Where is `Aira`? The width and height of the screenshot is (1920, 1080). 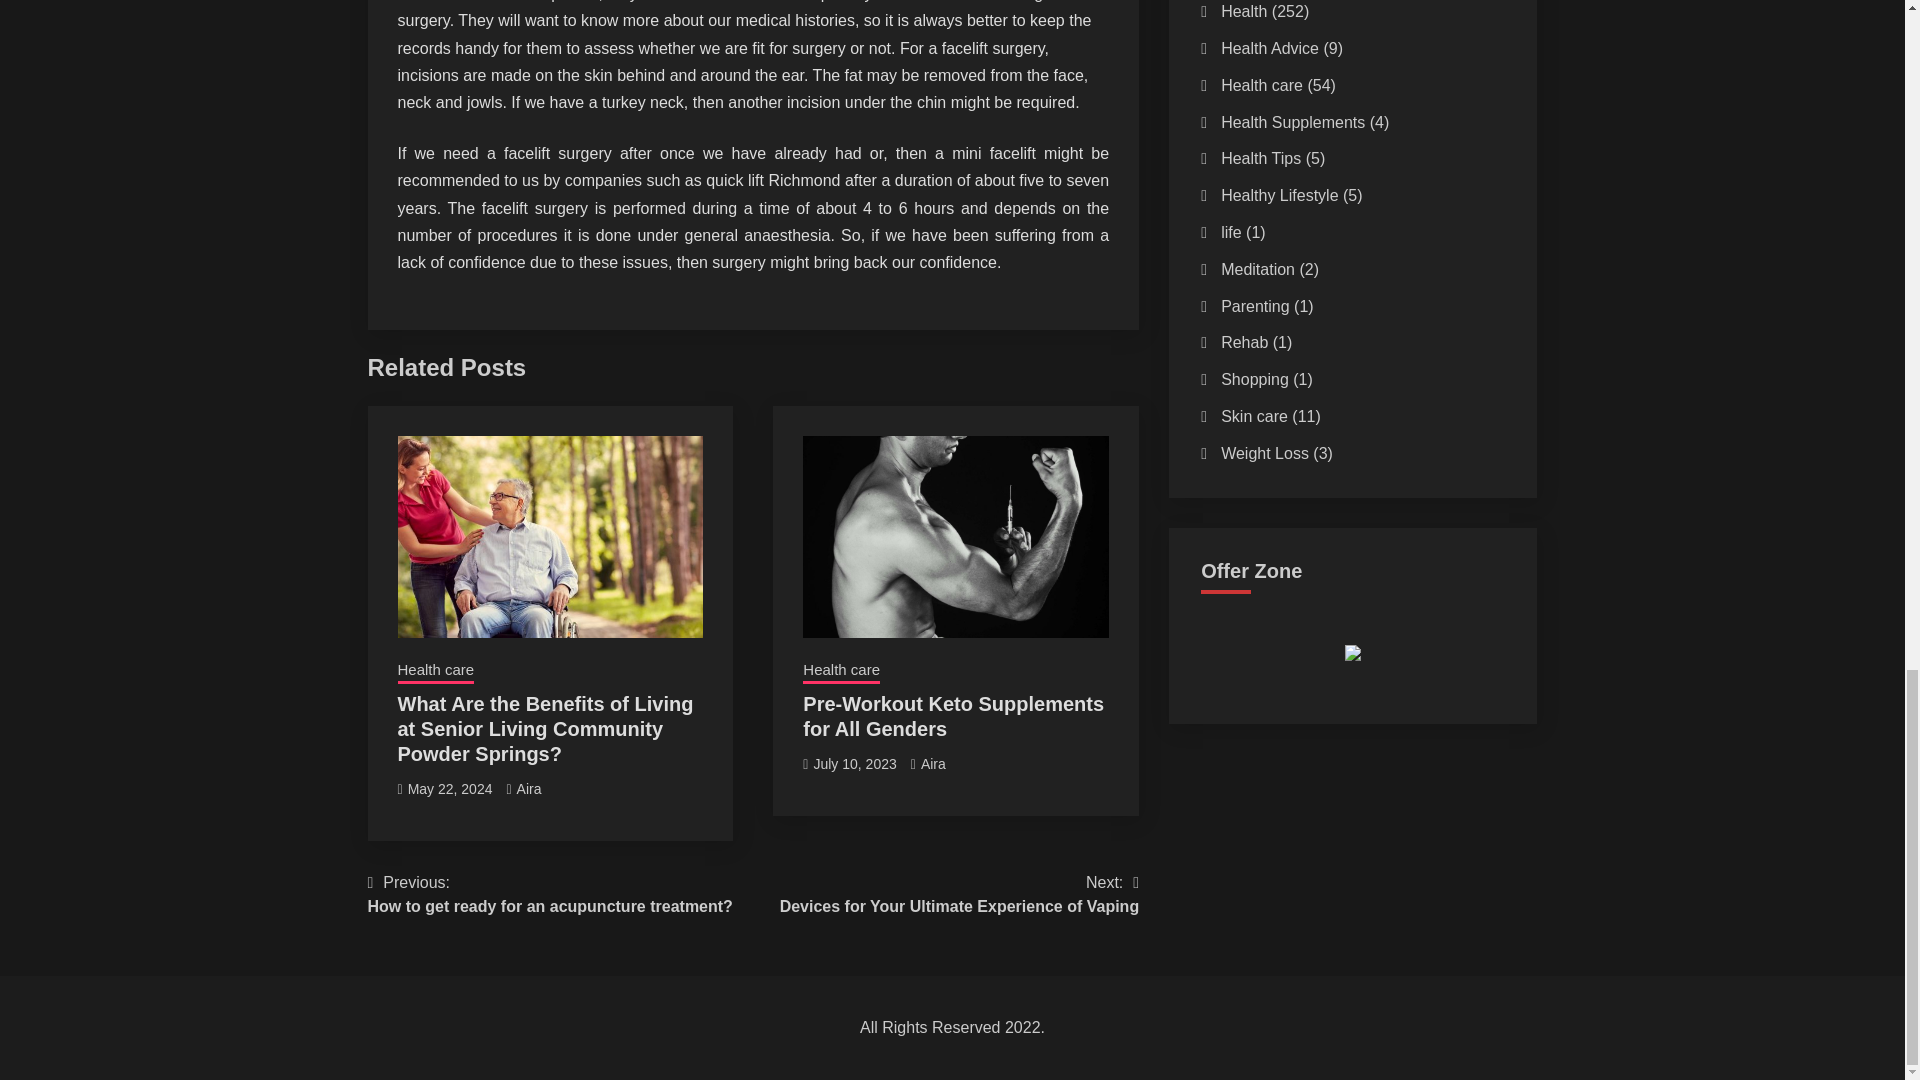
Aira is located at coordinates (854, 764).